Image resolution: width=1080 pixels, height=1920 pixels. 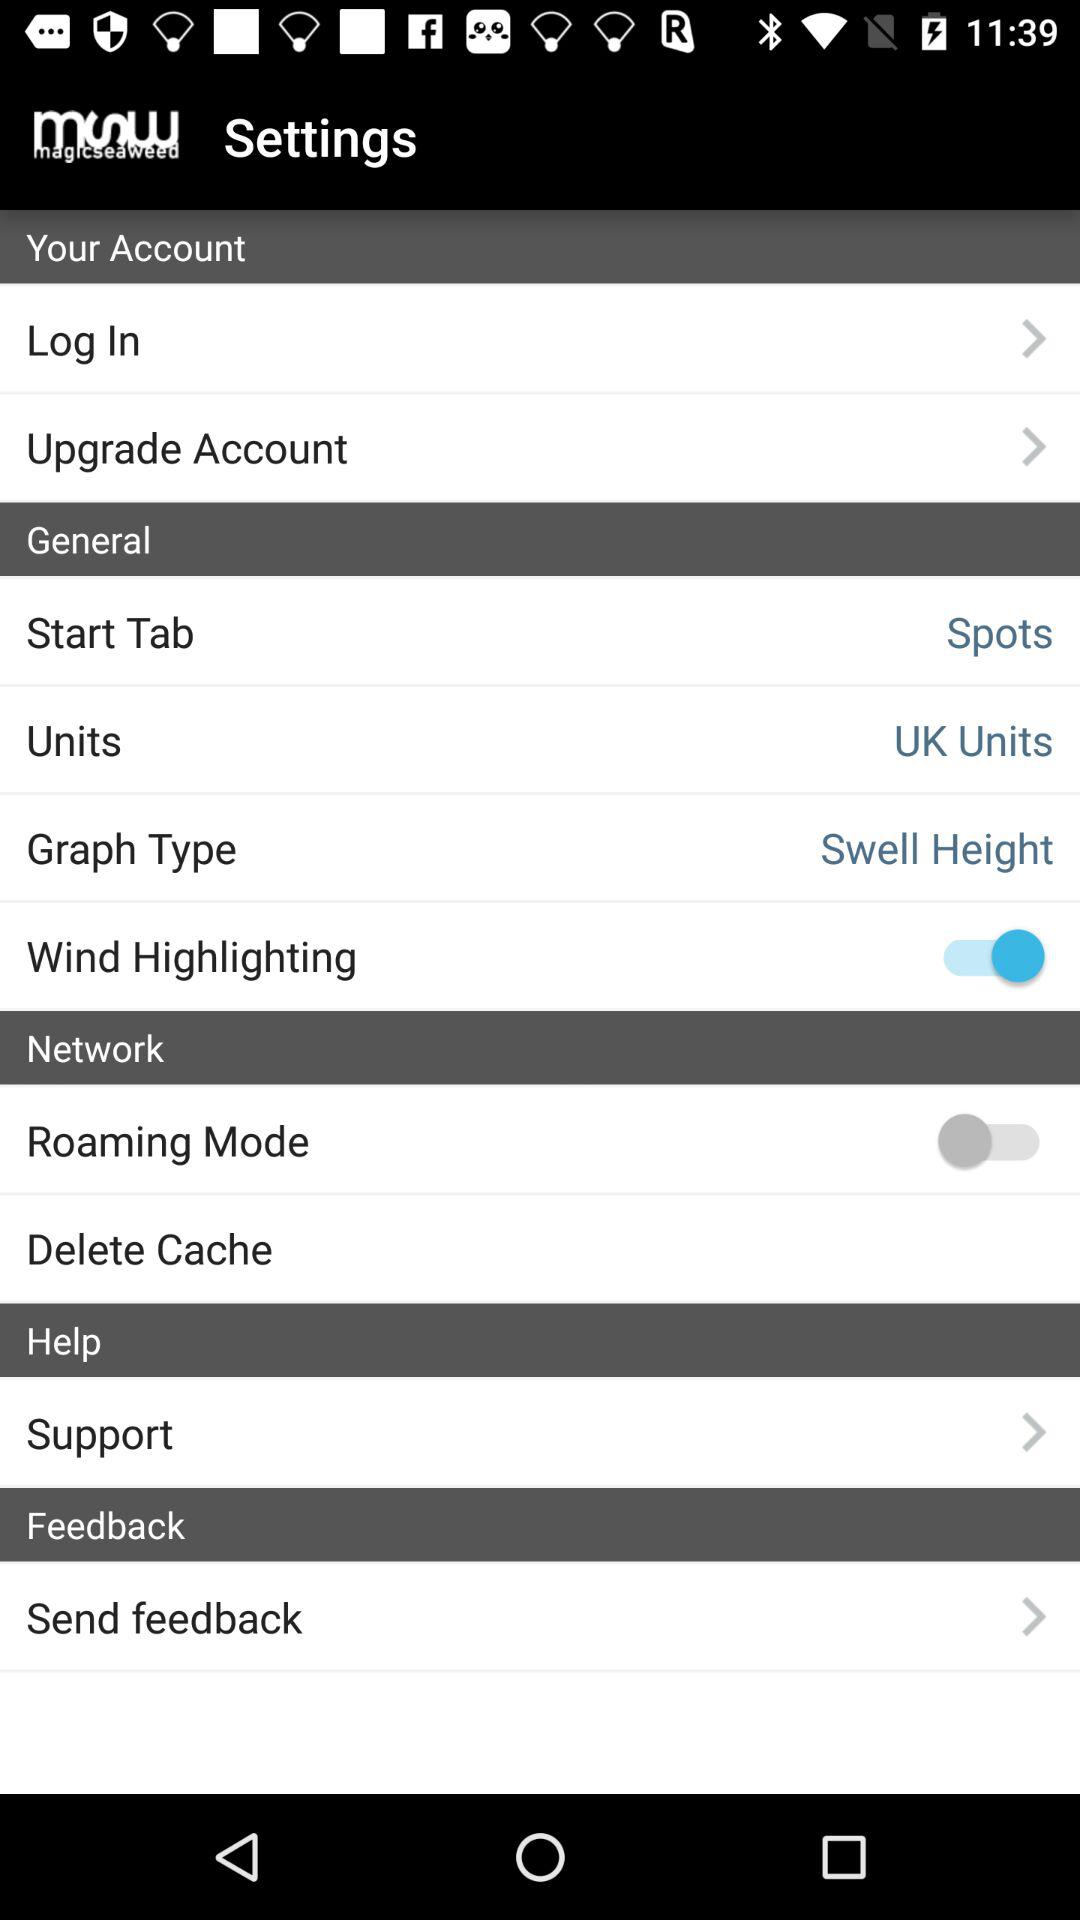 I want to click on click on the third arrow symbol from top, so click(x=1033, y=1431).